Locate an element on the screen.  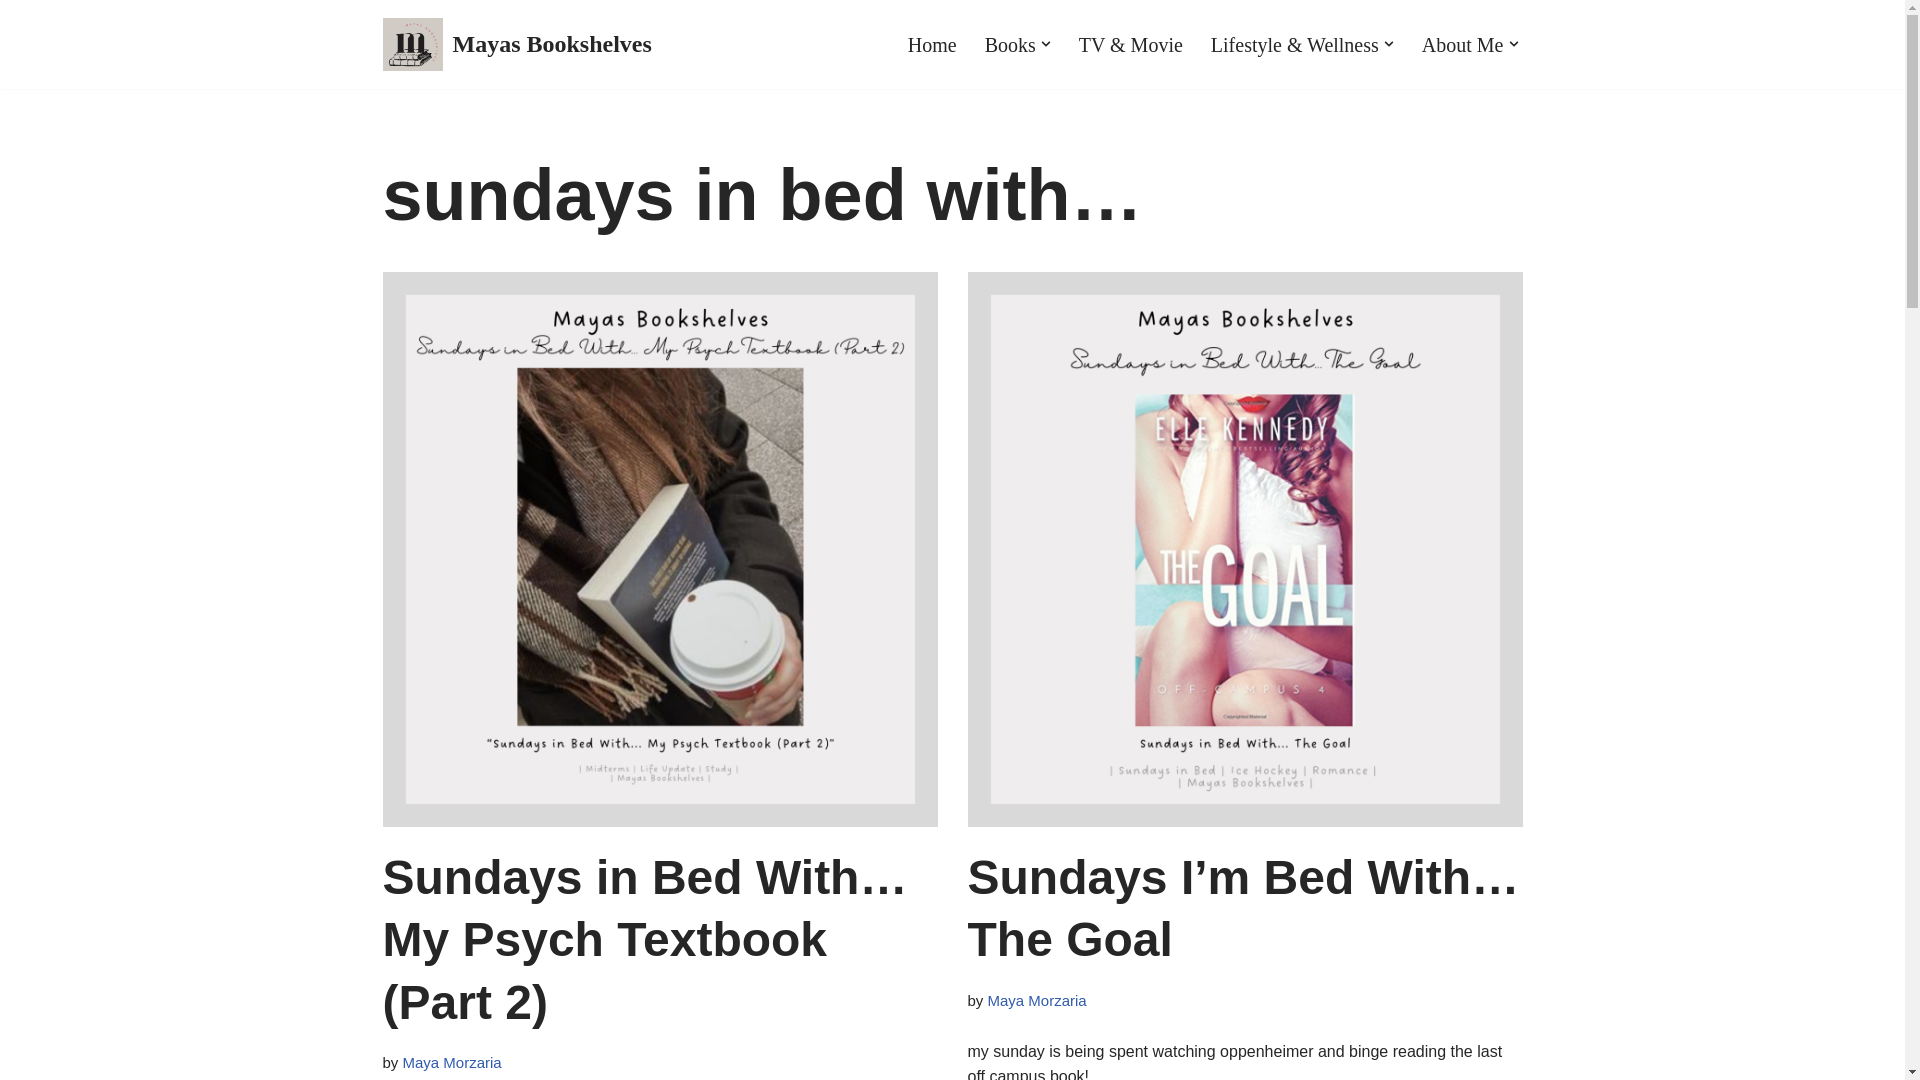
Posts by Maya Morzaria is located at coordinates (452, 1062).